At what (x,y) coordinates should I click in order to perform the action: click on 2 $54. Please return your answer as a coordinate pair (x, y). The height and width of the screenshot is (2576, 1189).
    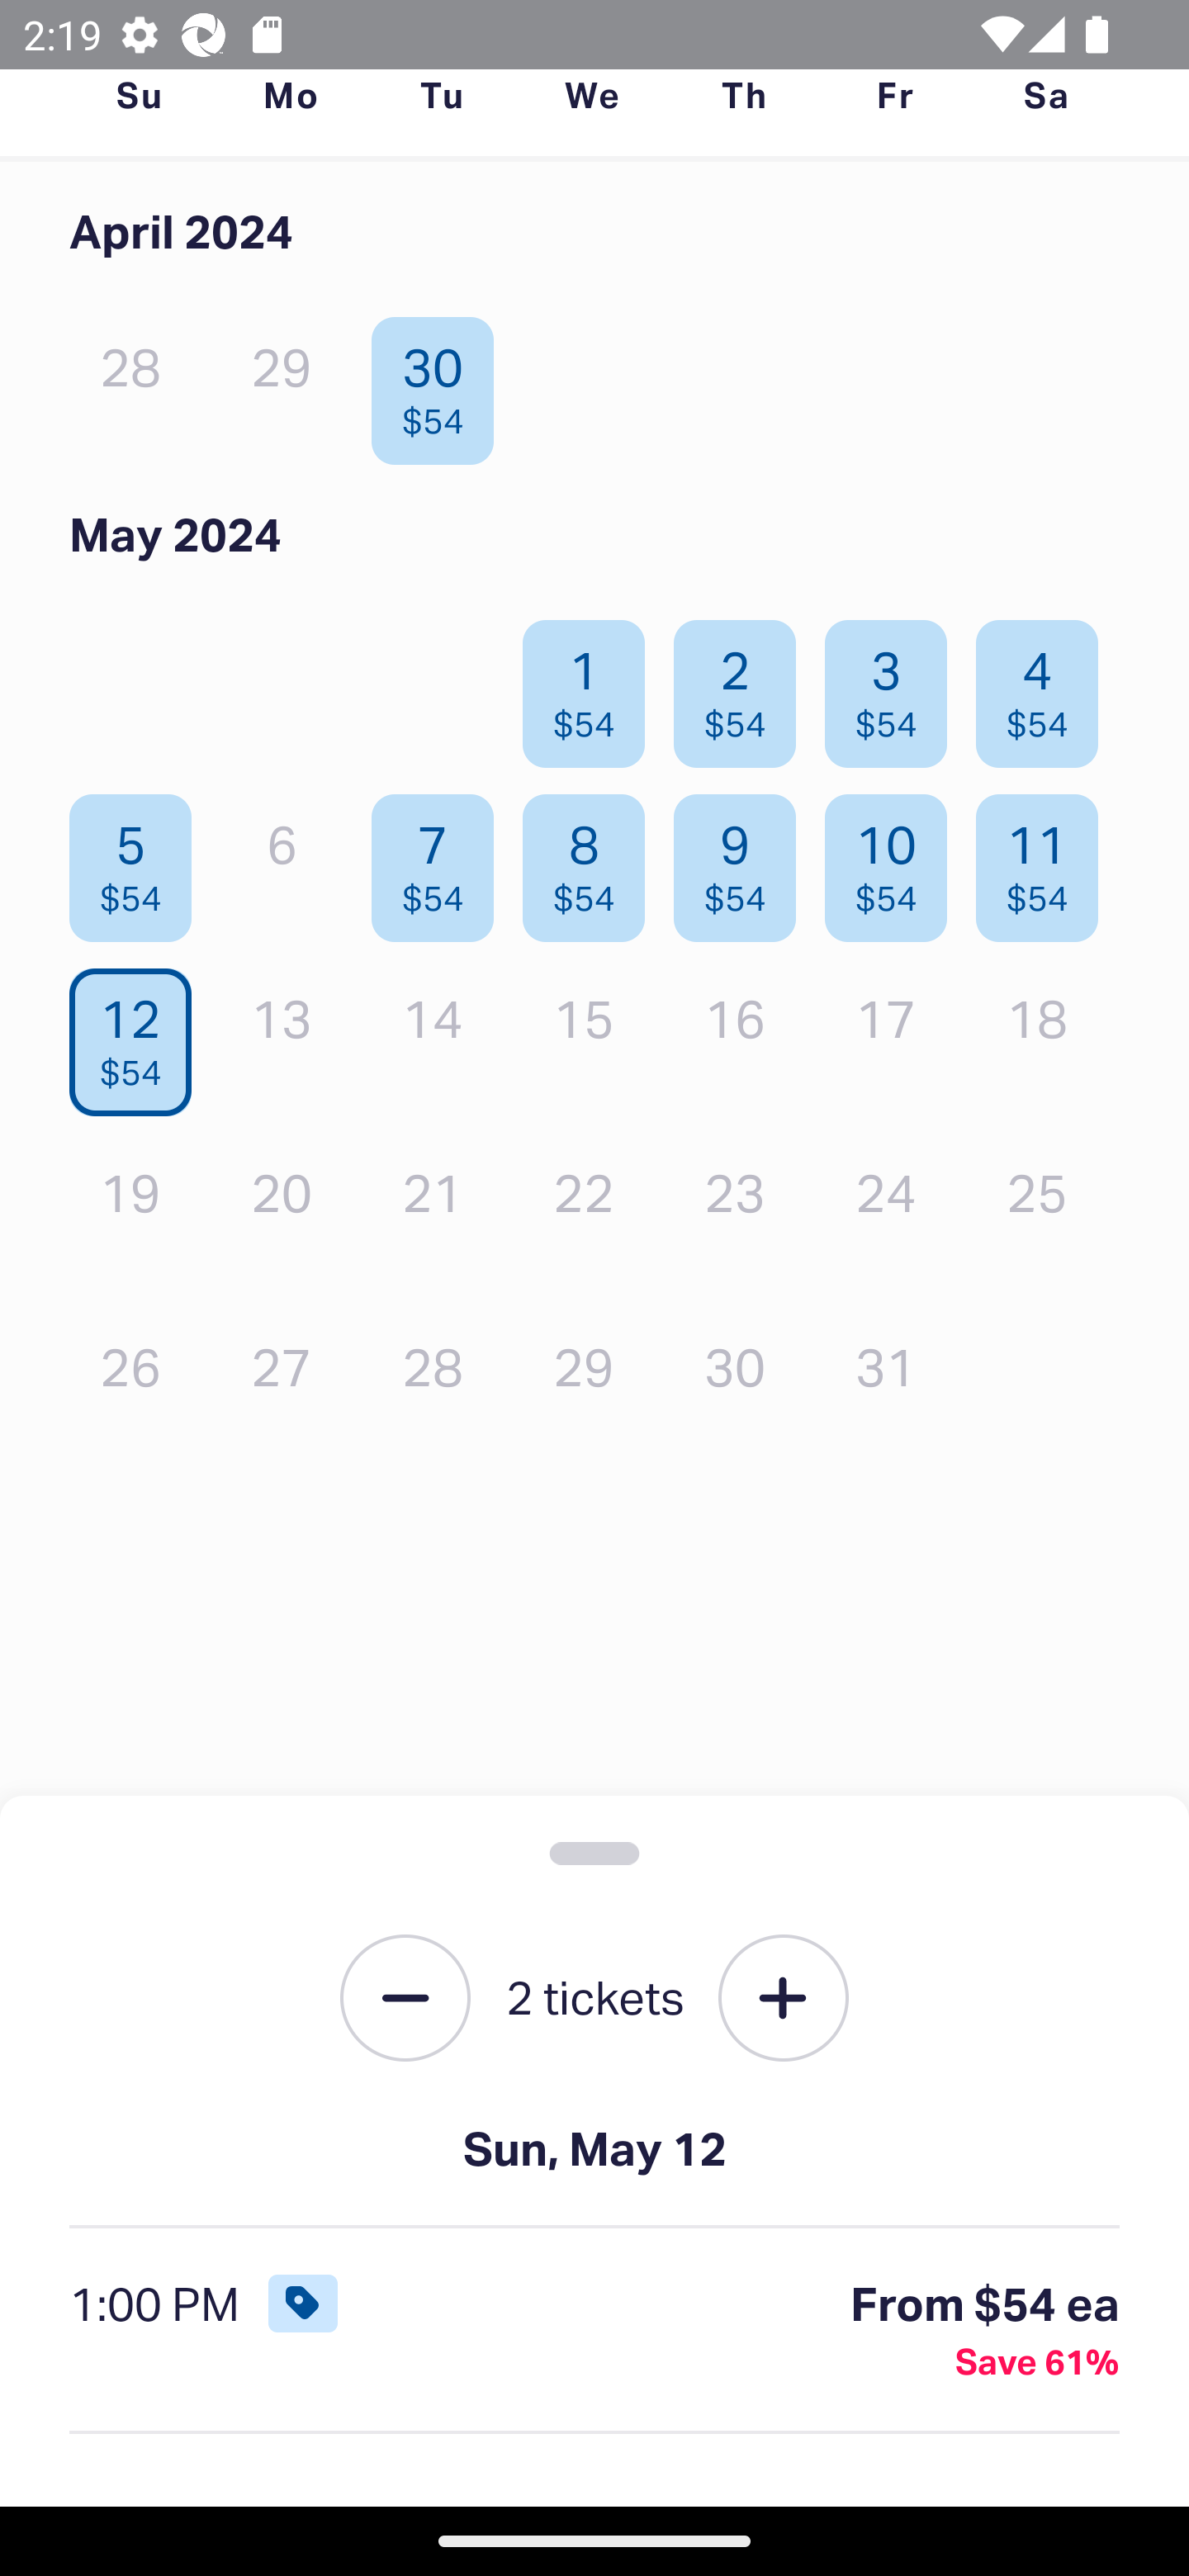
    Looking at the image, I should click on (743, 686).